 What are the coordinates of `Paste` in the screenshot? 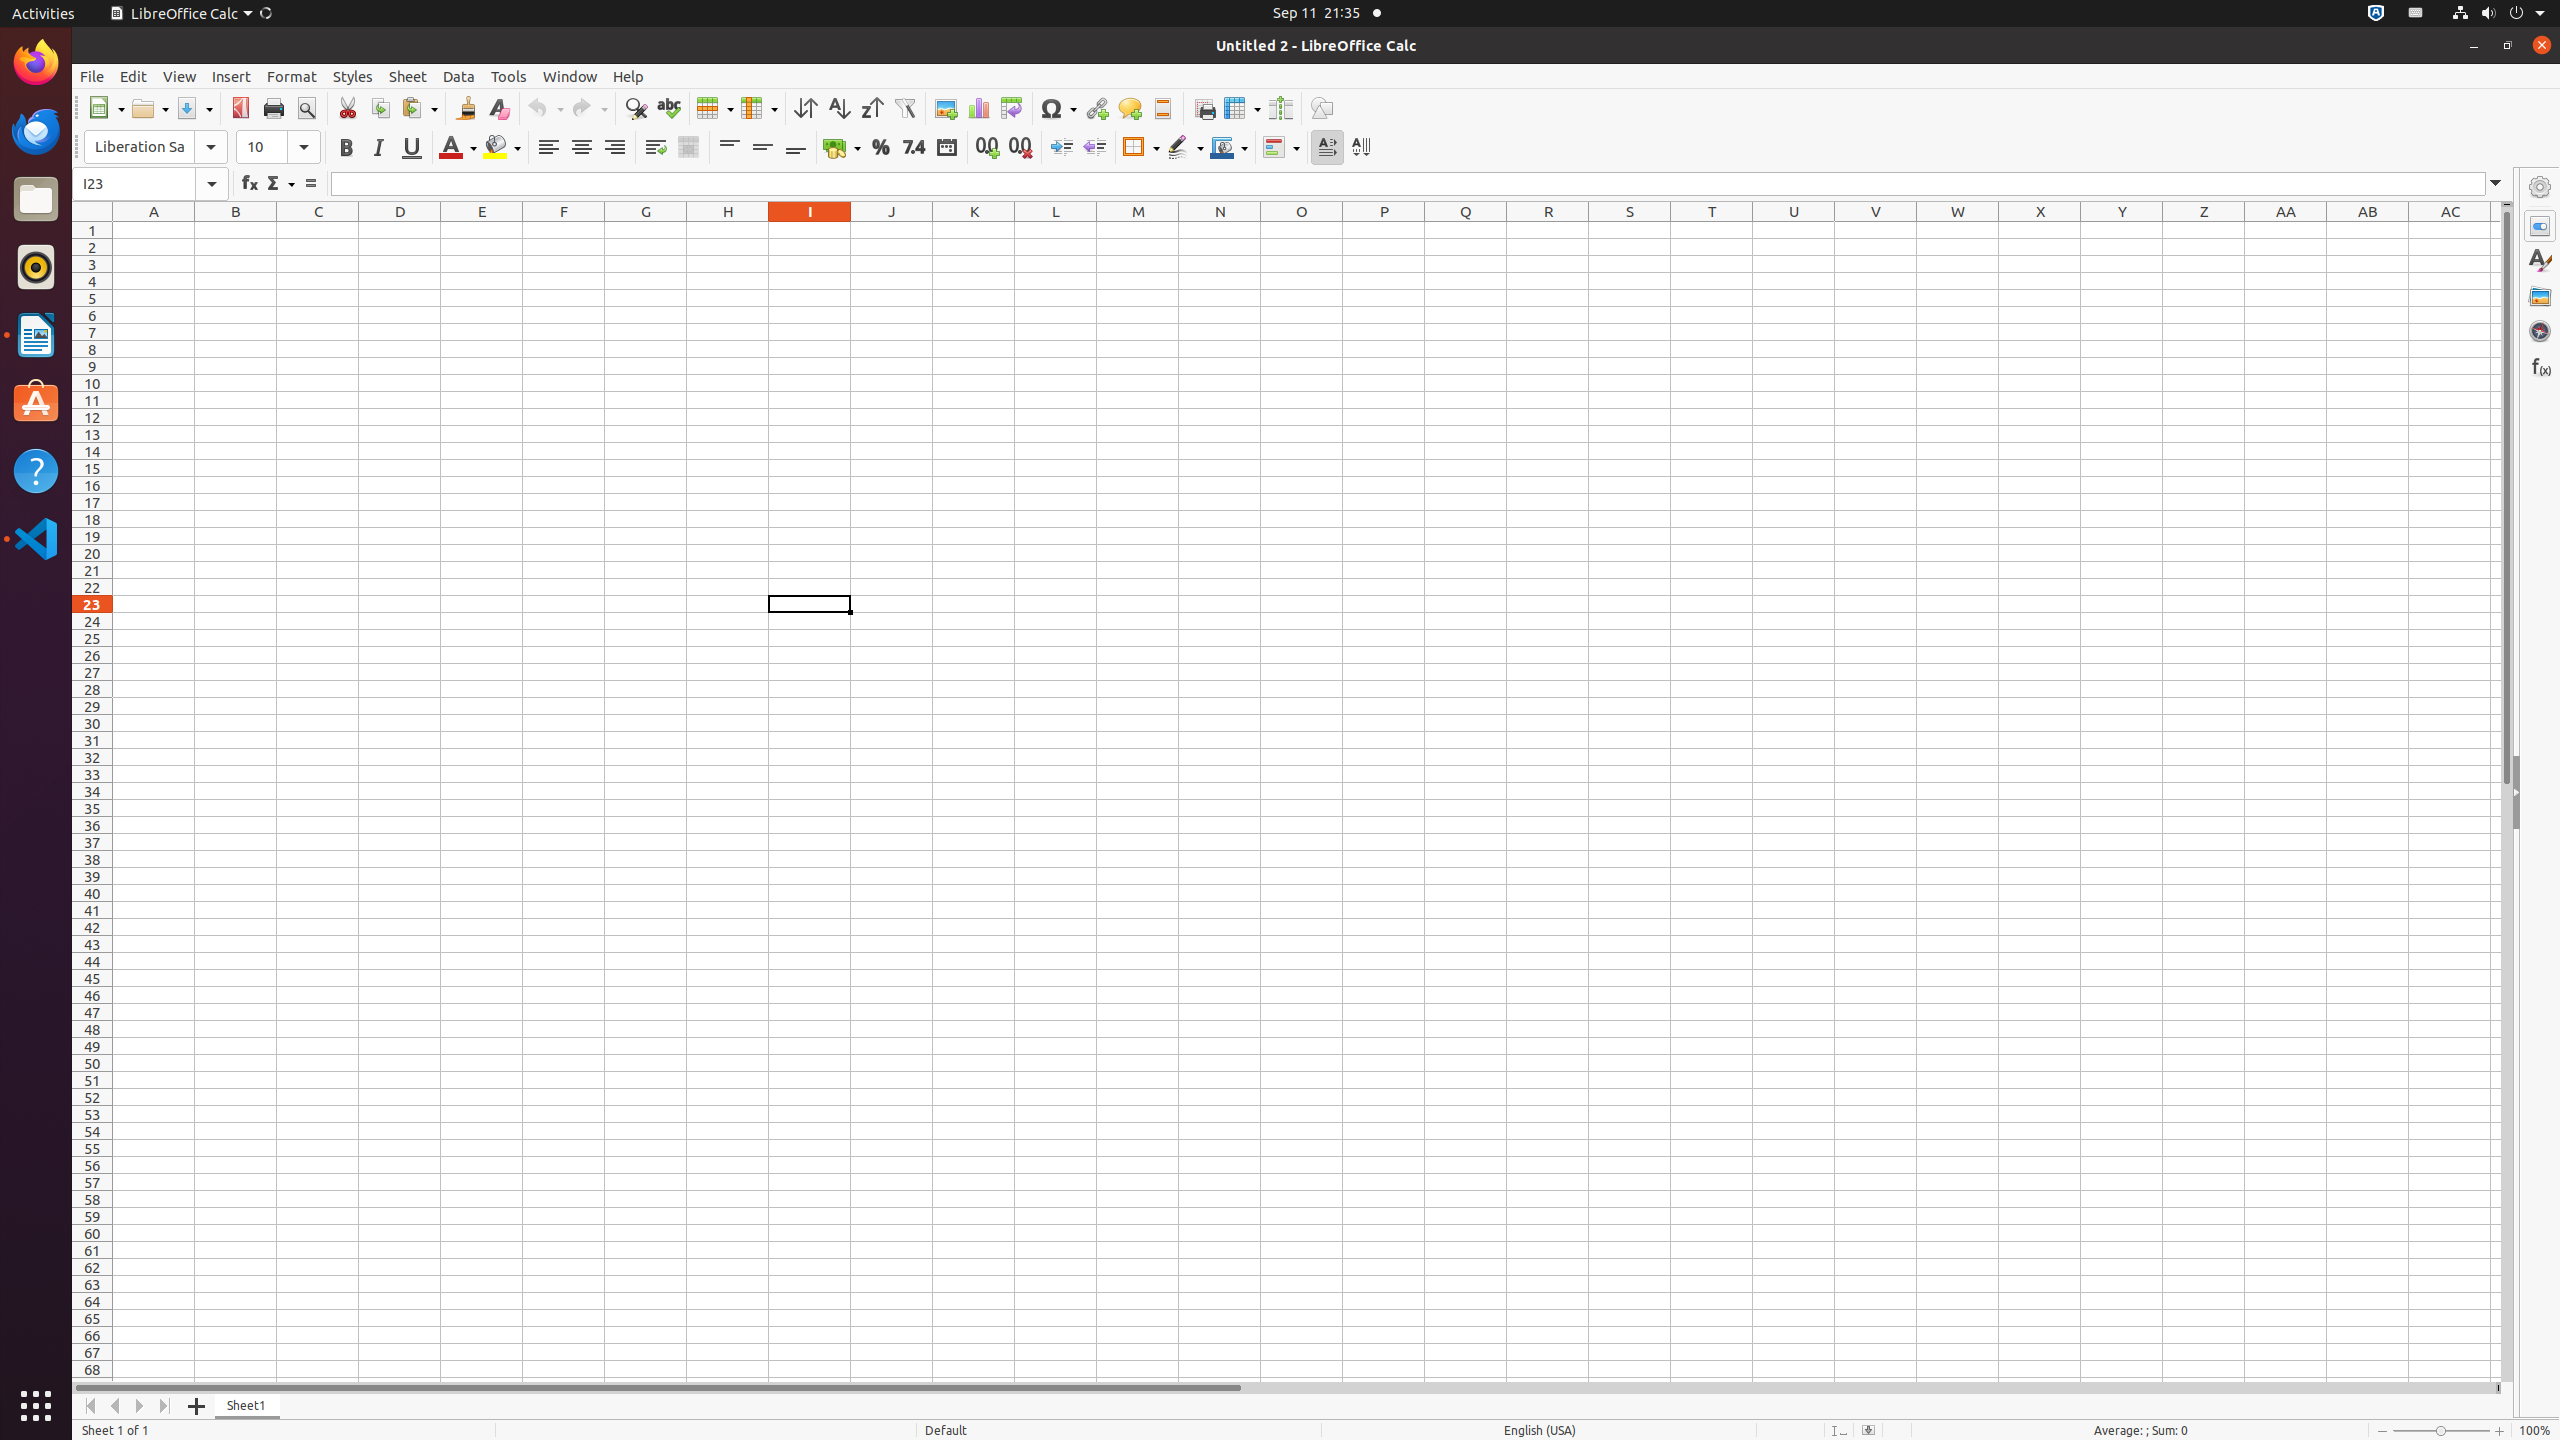 It's located at (419, 108).